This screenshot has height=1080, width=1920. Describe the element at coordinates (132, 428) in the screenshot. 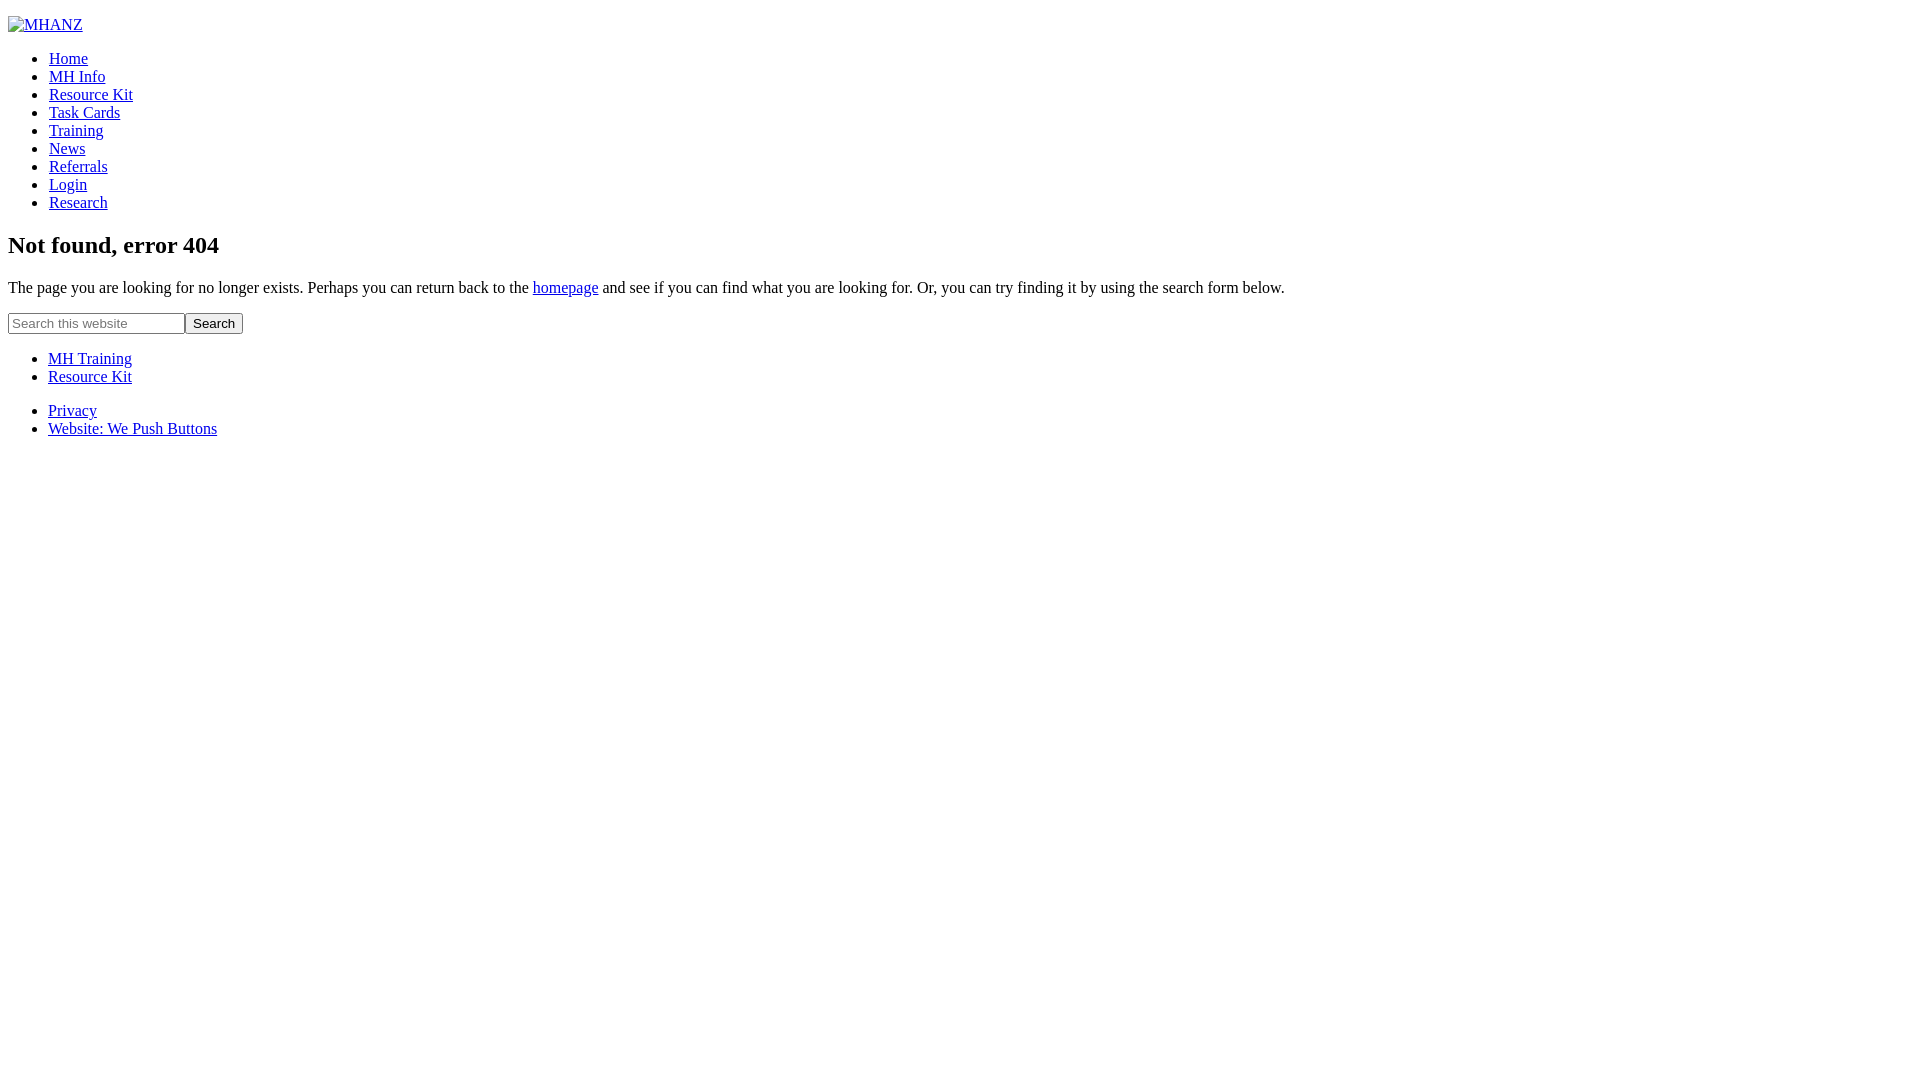

I see `Website: We Push Buttons` at that location.